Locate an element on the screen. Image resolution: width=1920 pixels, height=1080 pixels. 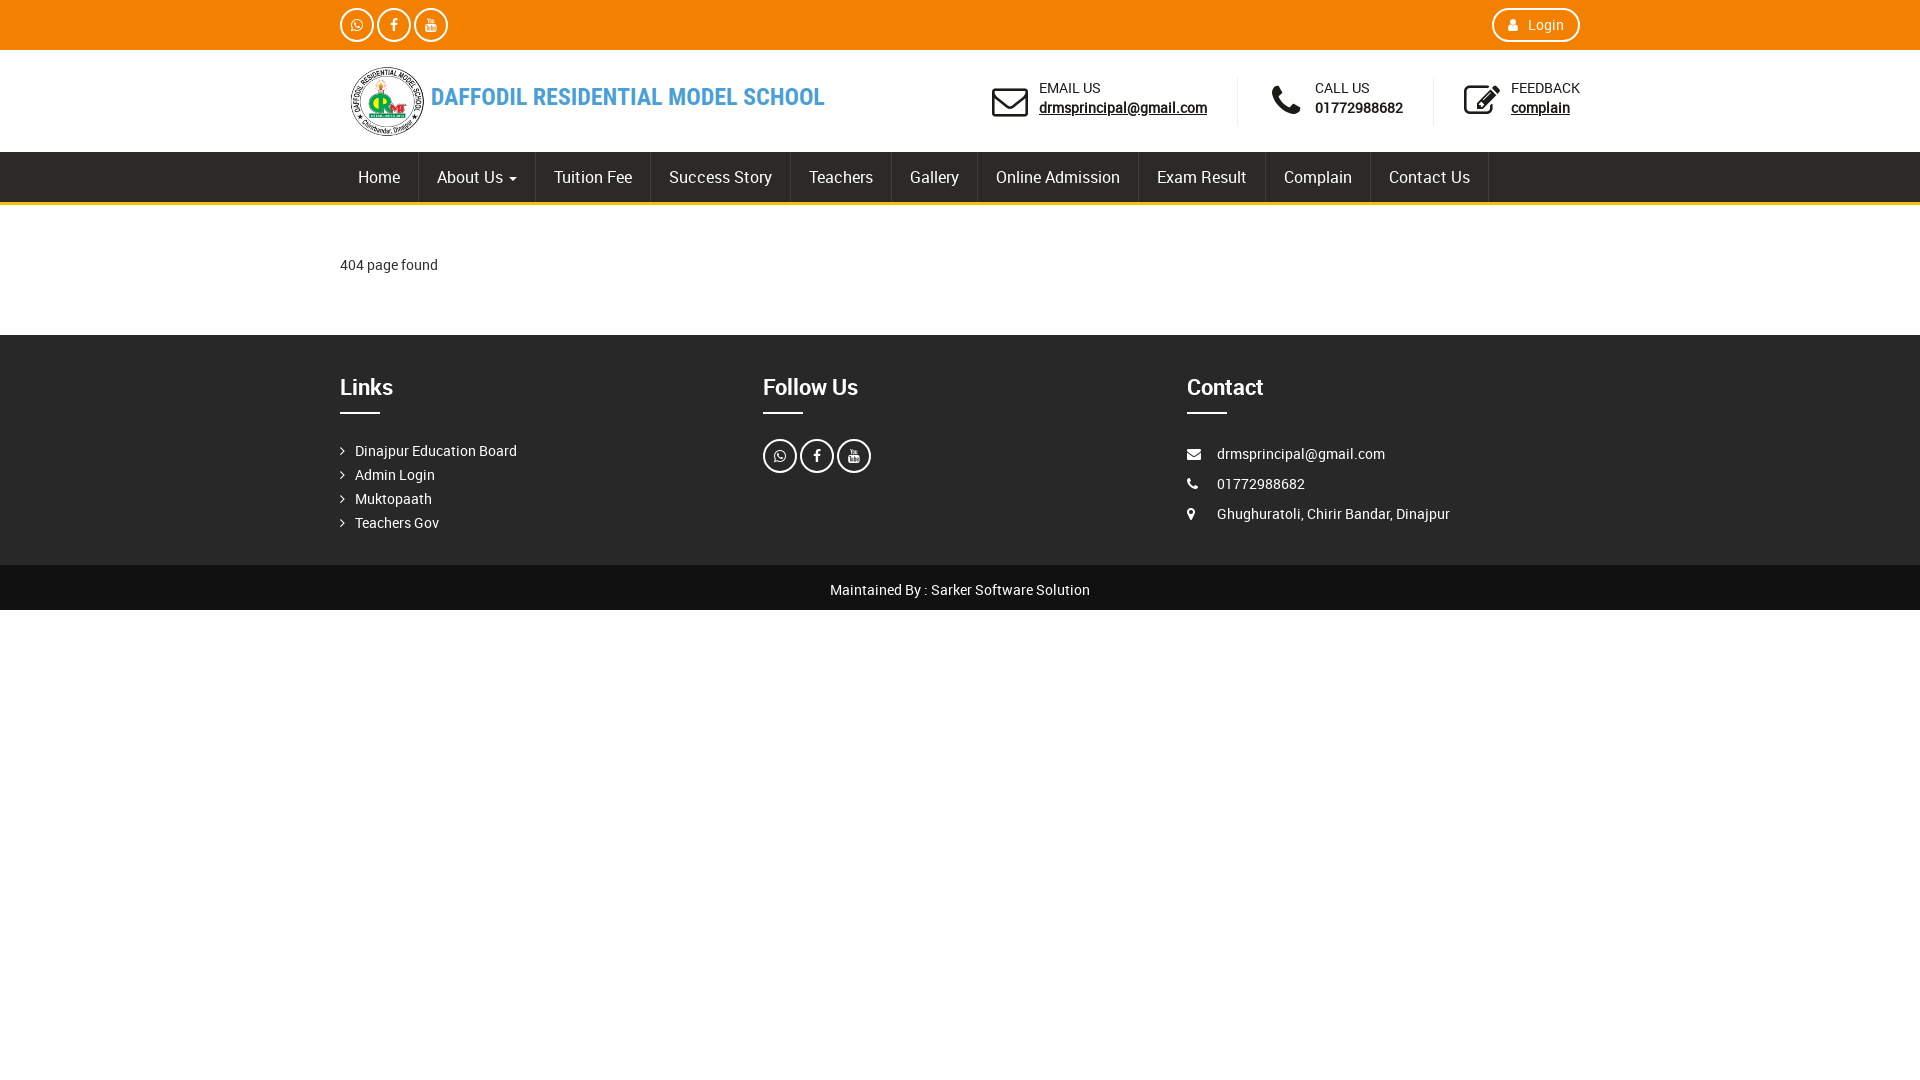
About Us is located at coordinates (477, 177).